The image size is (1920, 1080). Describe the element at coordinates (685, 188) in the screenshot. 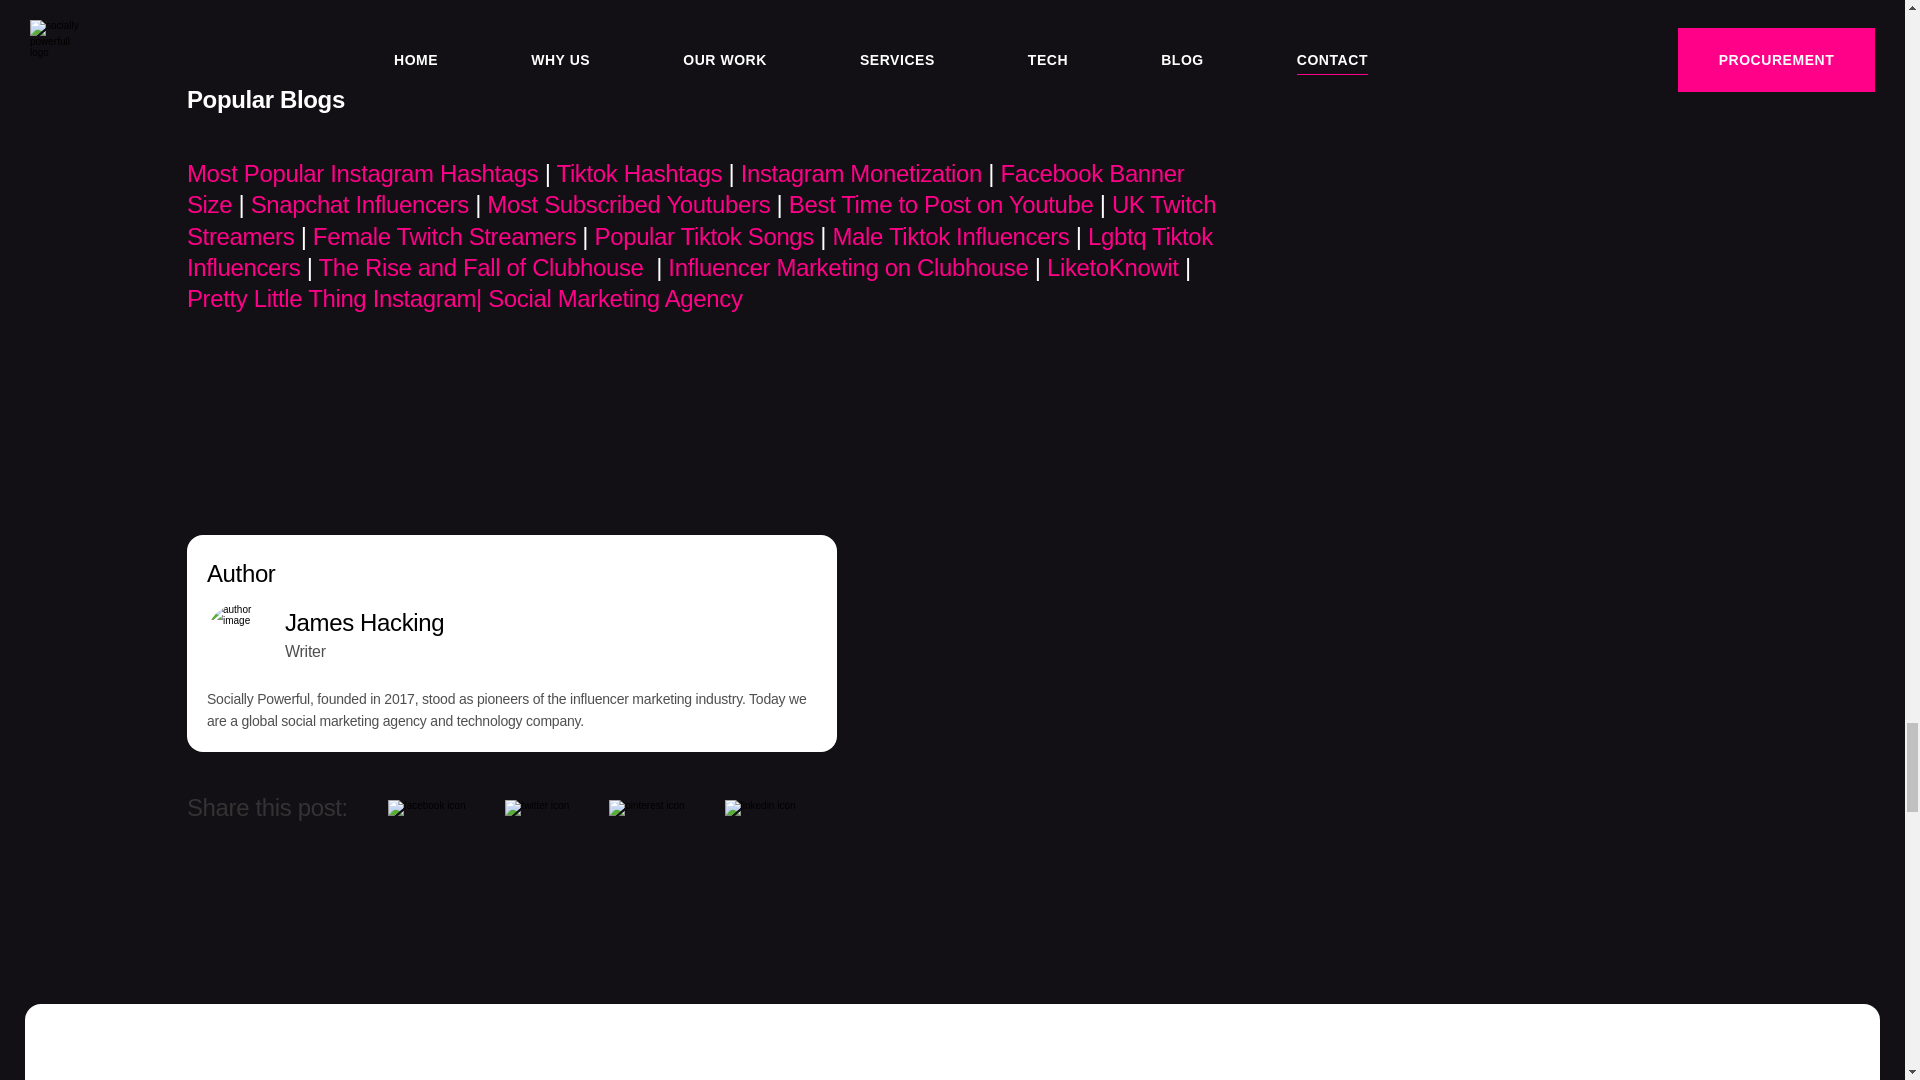

I see `Facebook Banner Size` at that location.